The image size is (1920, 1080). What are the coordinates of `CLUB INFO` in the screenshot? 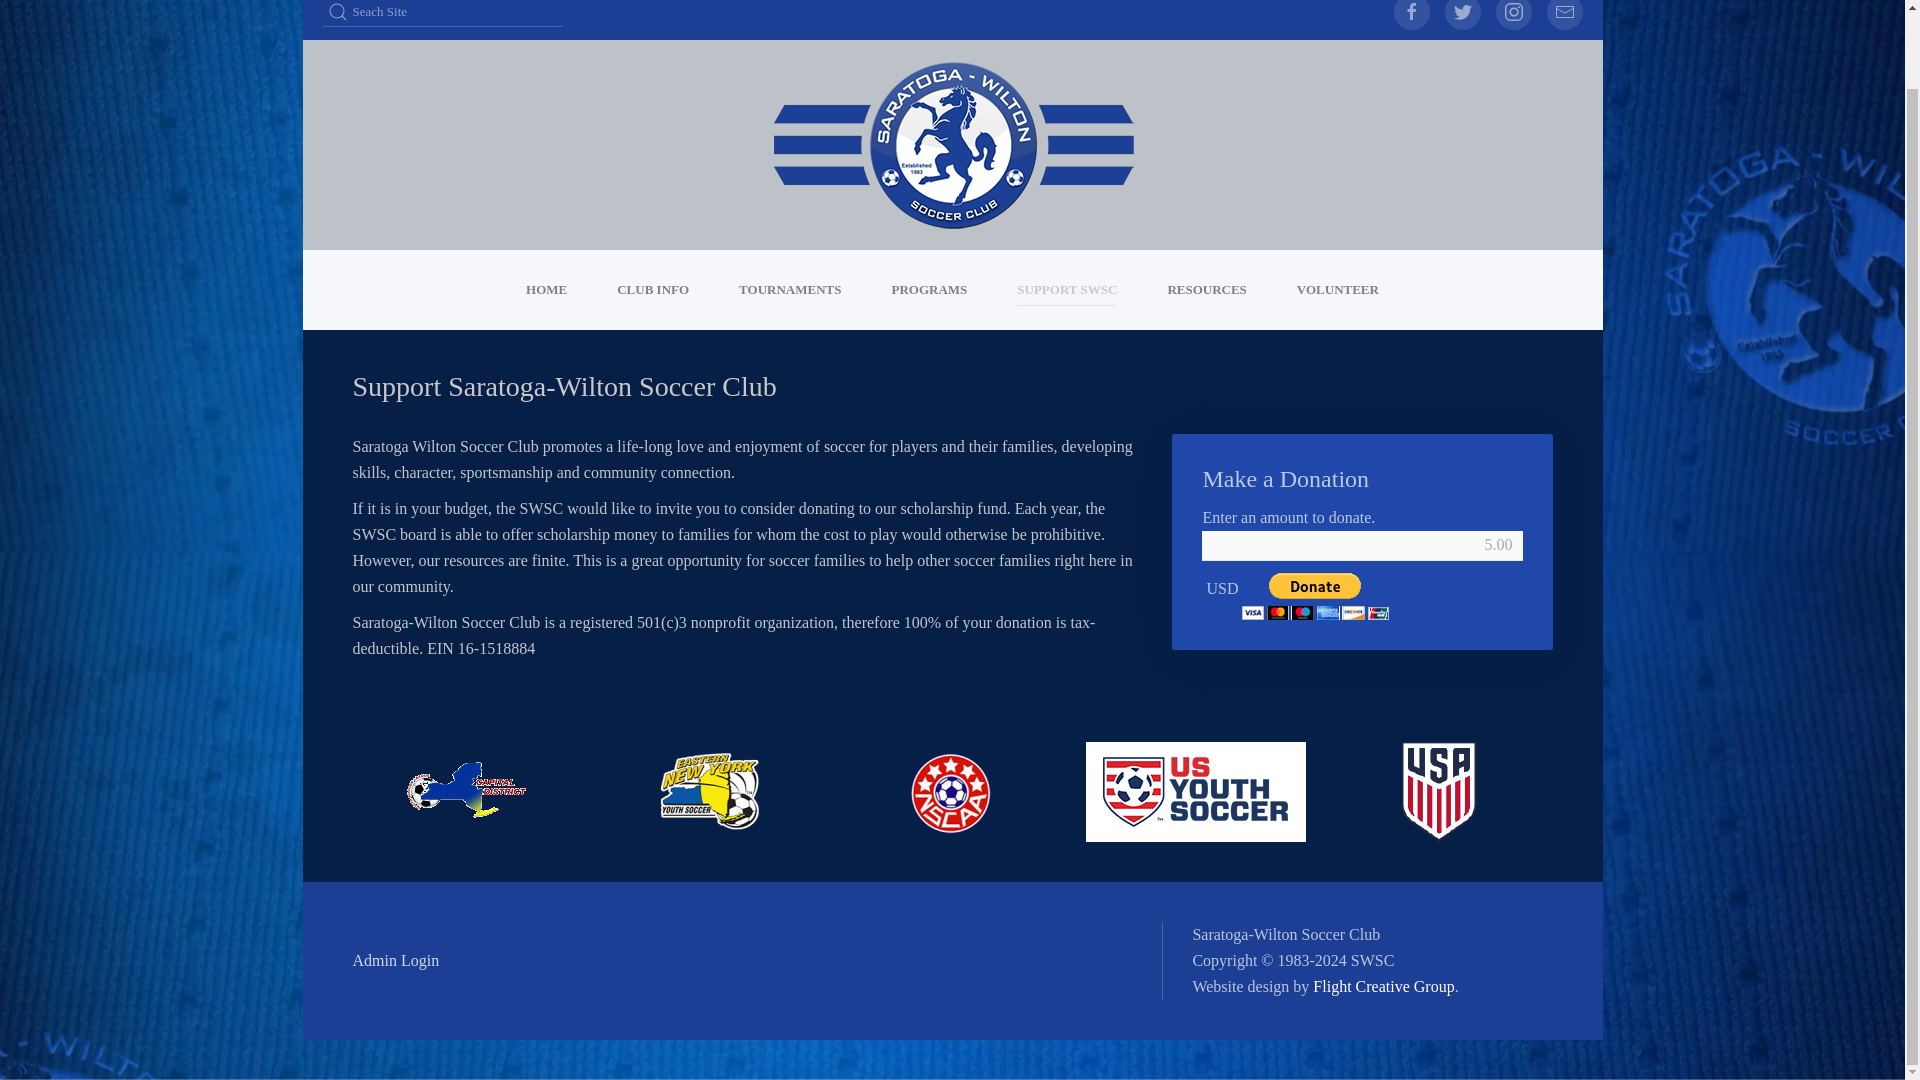 It's located at (652, 290).